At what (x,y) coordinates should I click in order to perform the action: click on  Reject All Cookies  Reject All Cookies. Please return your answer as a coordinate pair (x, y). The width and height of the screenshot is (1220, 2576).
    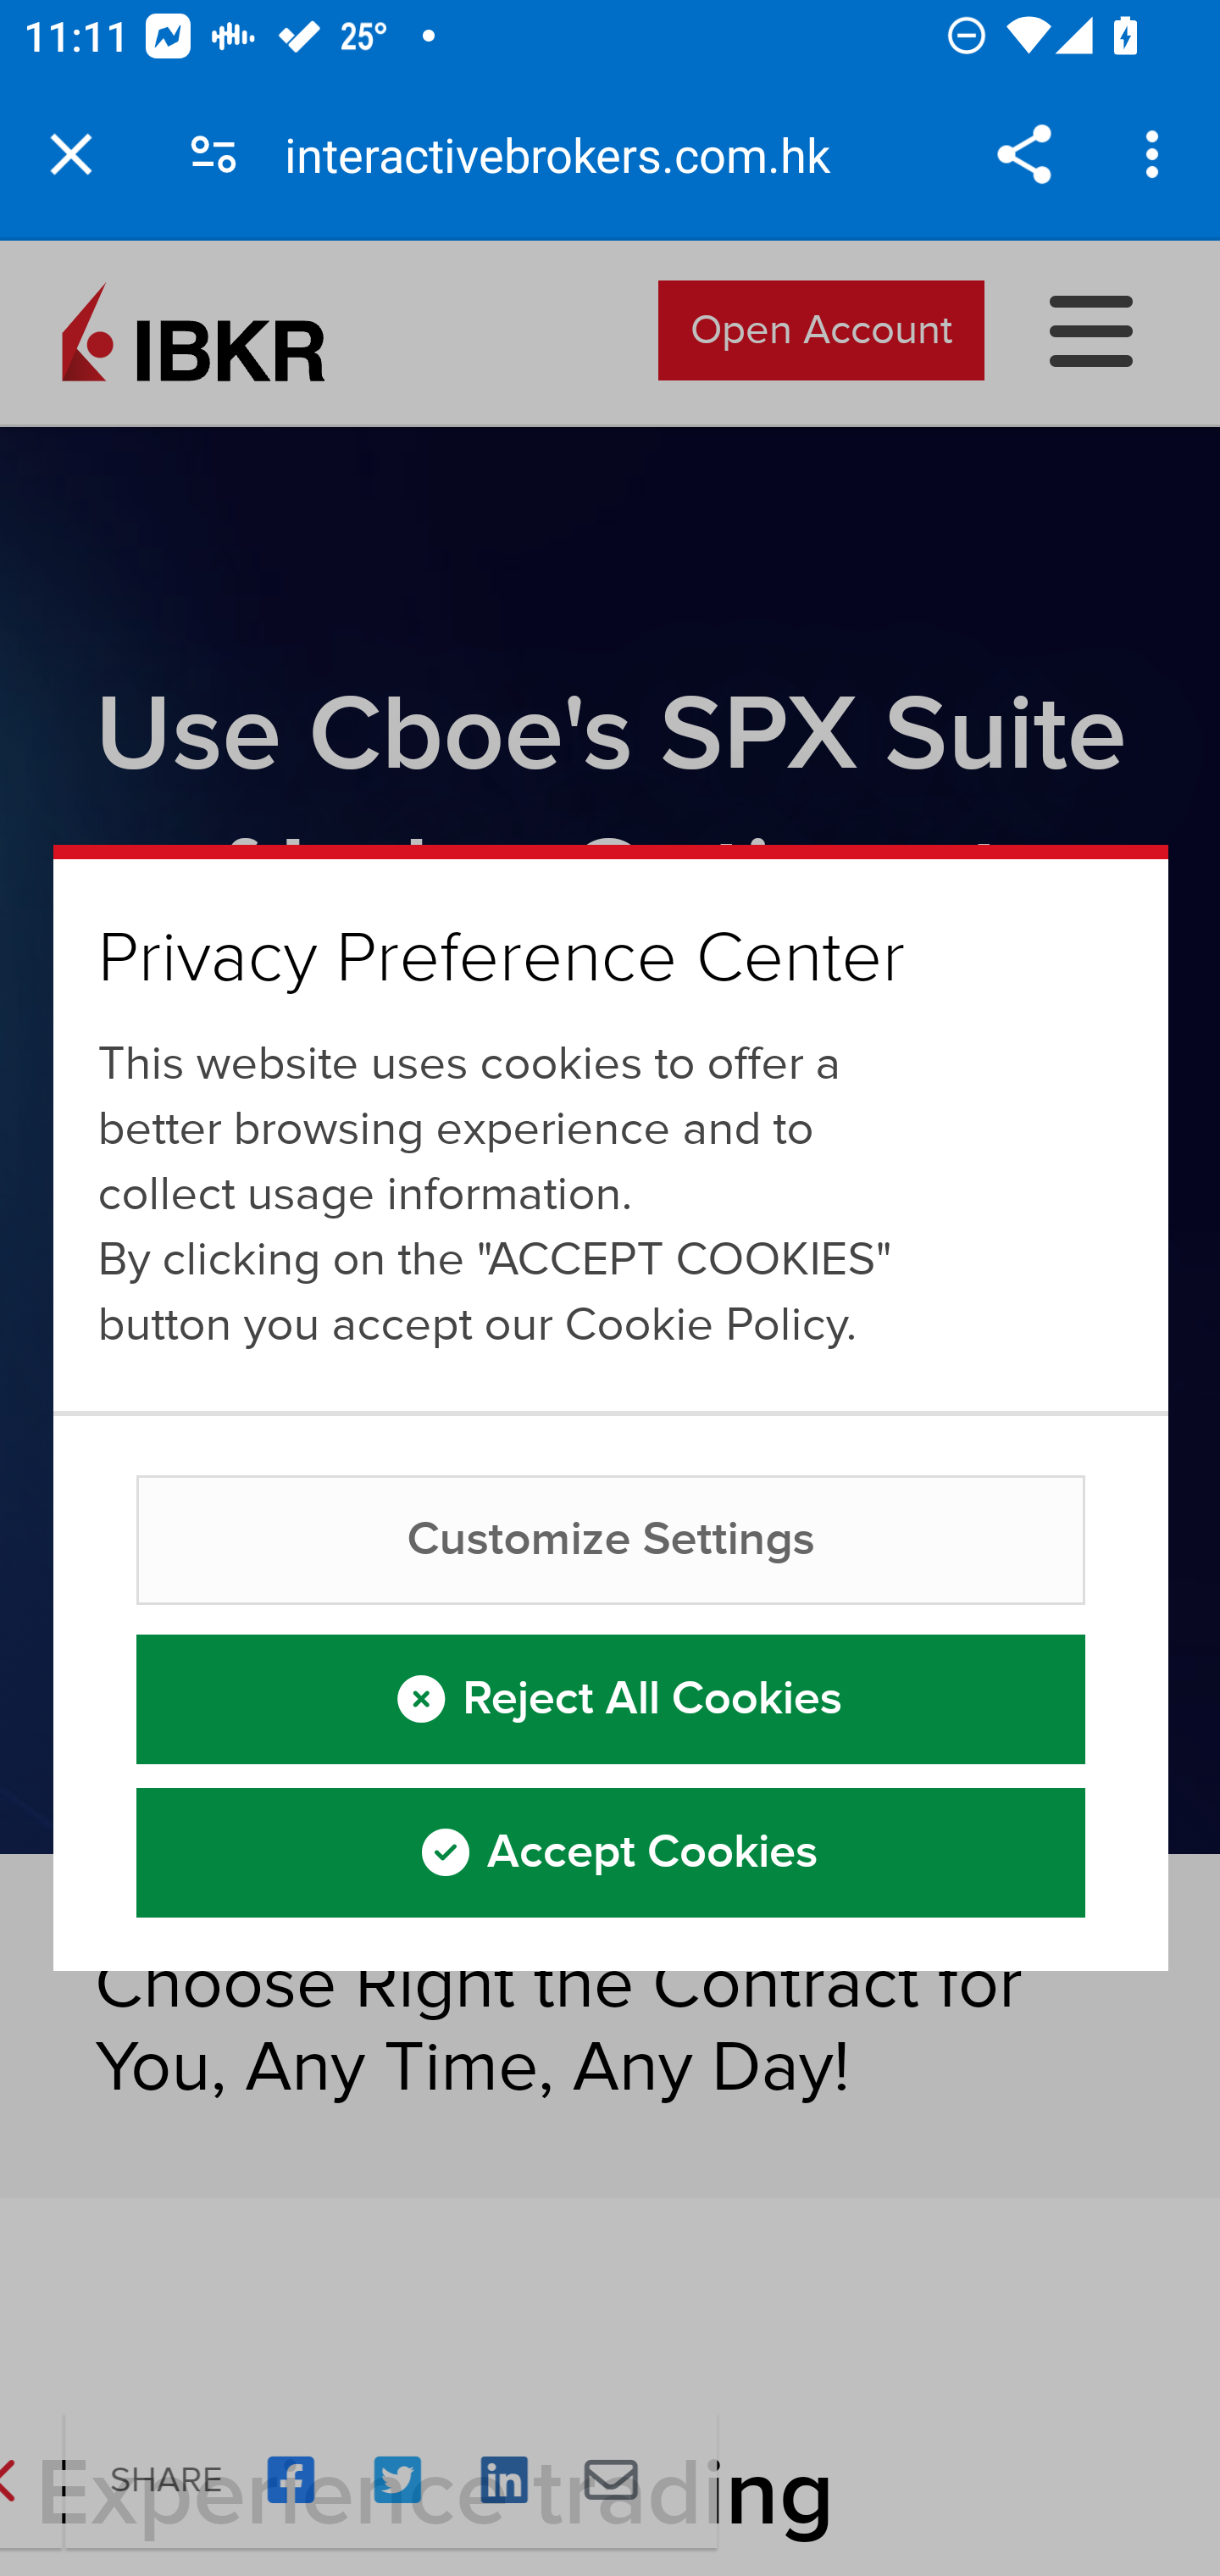
    Looking at the image, I should click on (612, 1697).